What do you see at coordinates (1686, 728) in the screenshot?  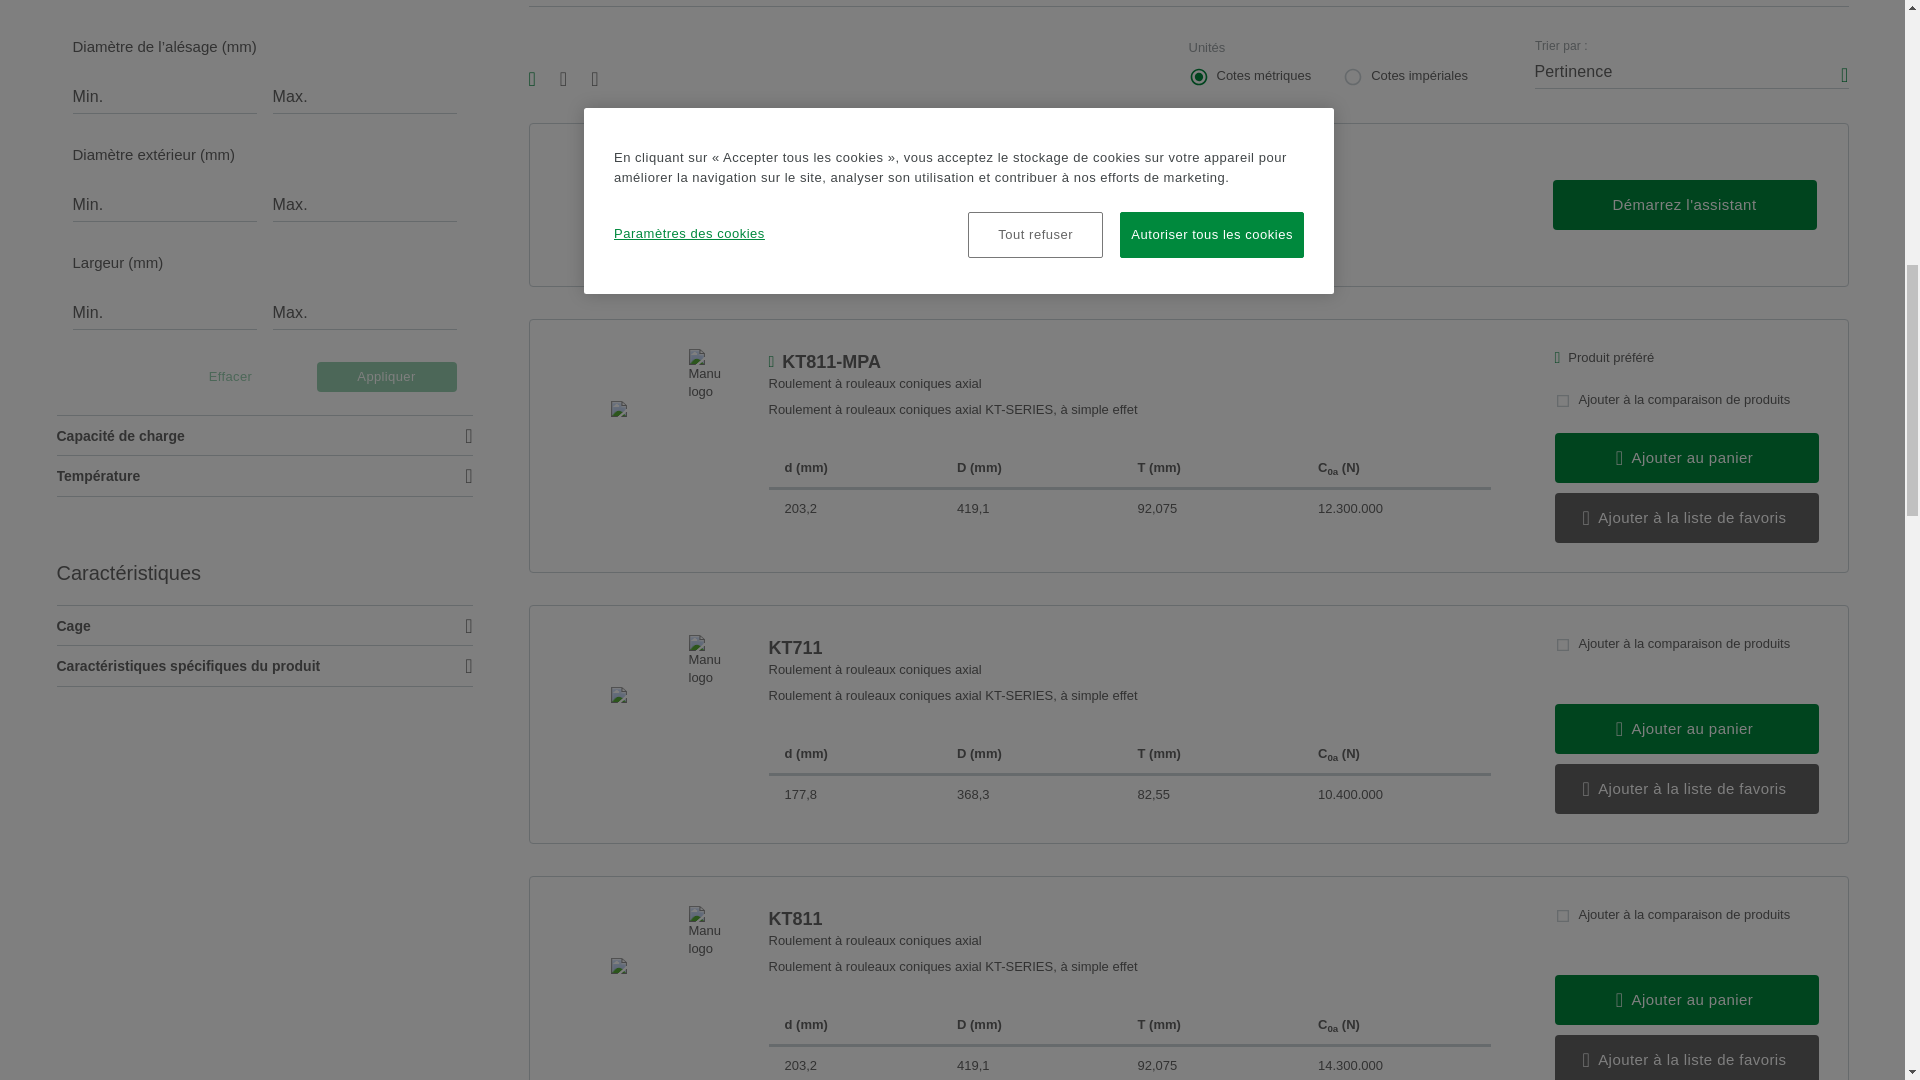 I see `Ajouter au panier` at bounding box center [1686, 728].